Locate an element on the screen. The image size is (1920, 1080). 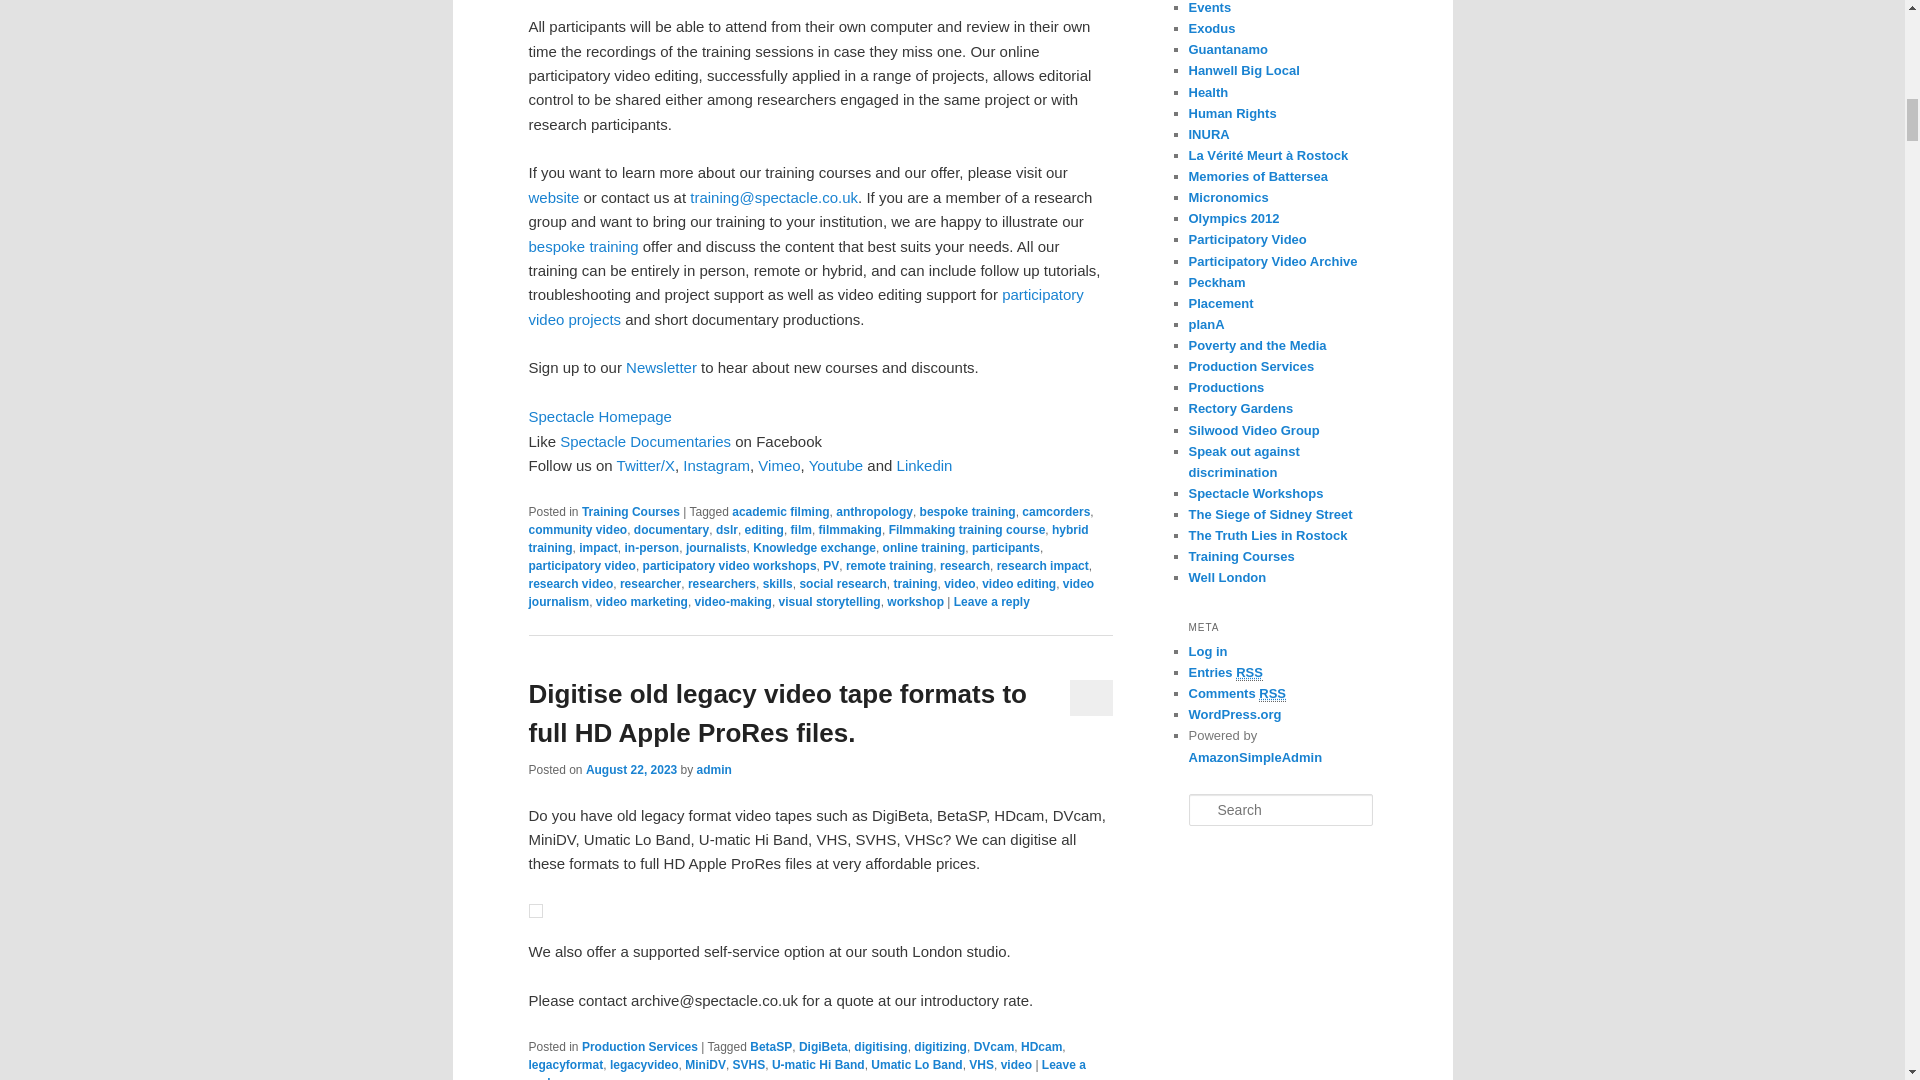
Youtube is located at coordinates (836, 465).